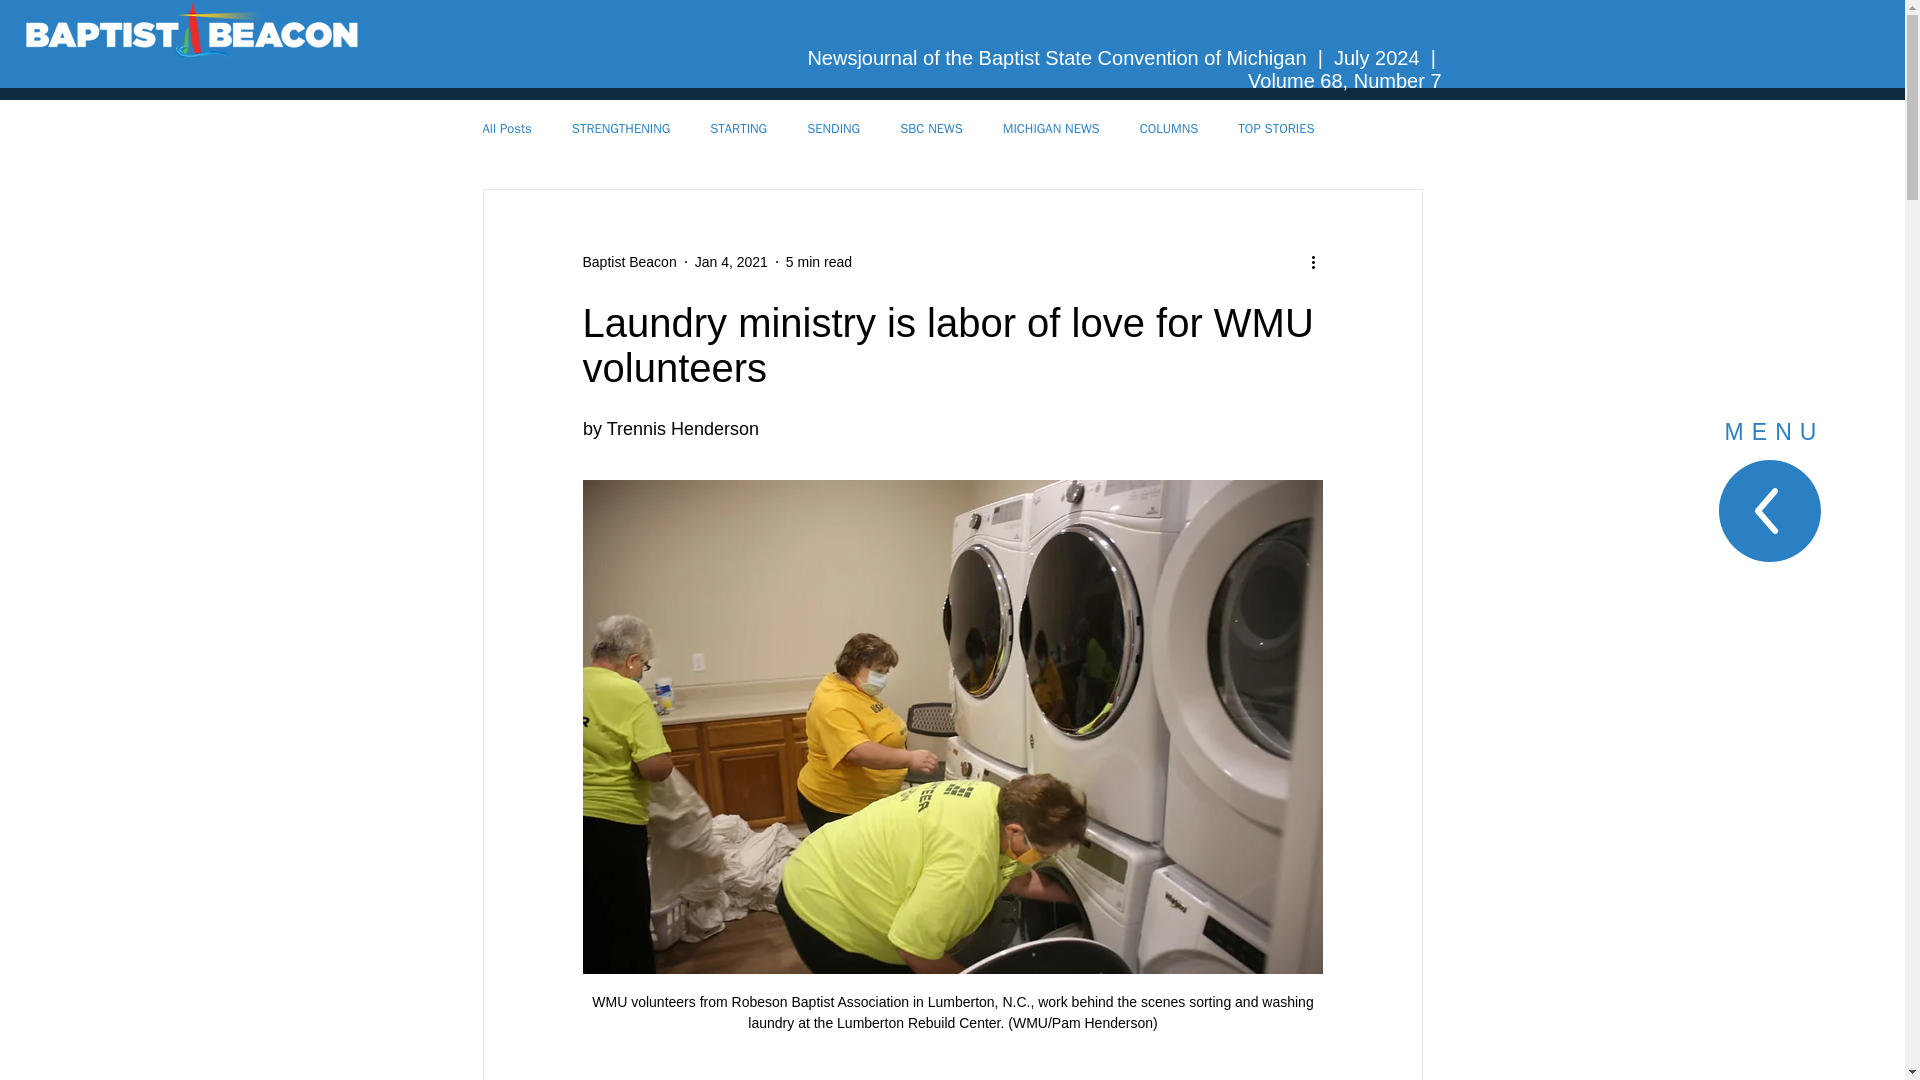 The height and width of the screenshot is (1080, 1920). What do you see at coordinates (1169, 128) in the screenshot?
I see `COLUMNS` at bounding box center [1169, 128].